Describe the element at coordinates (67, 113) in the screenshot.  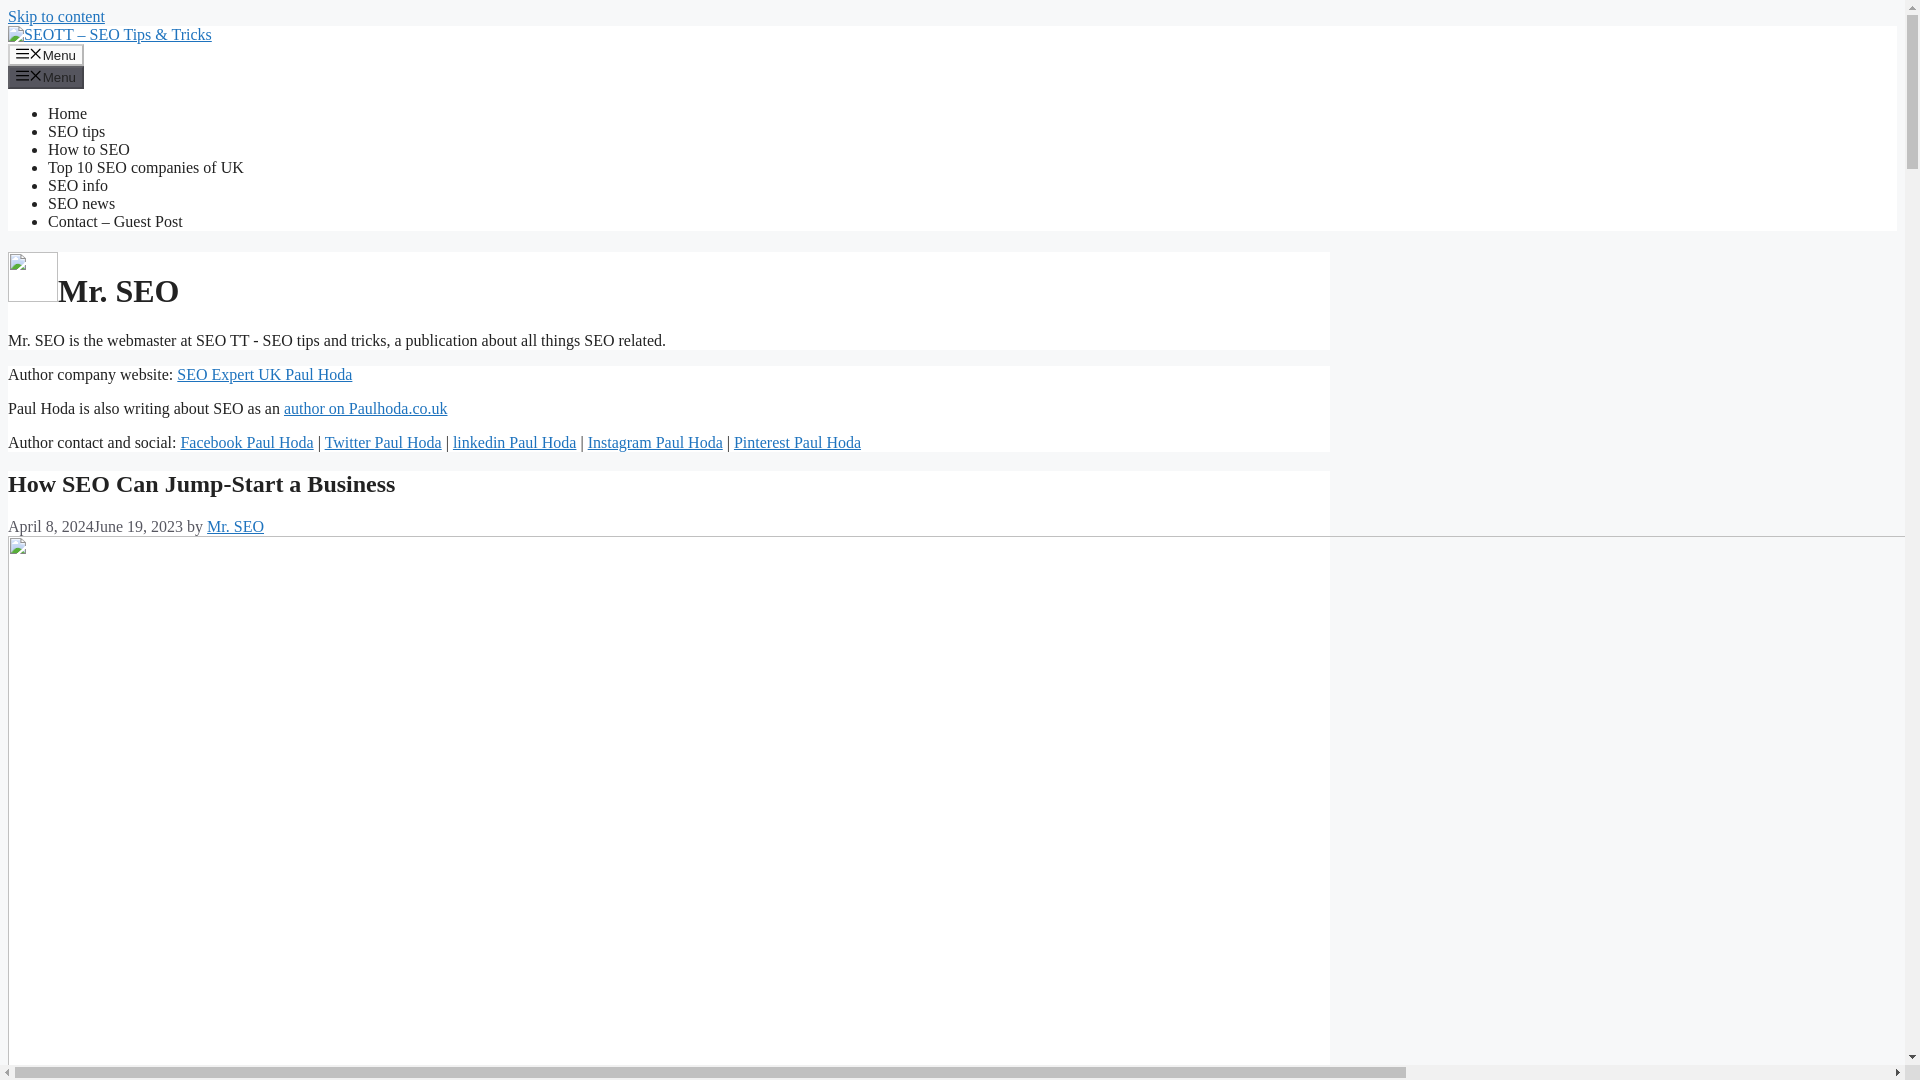
I see `Home` at that location.